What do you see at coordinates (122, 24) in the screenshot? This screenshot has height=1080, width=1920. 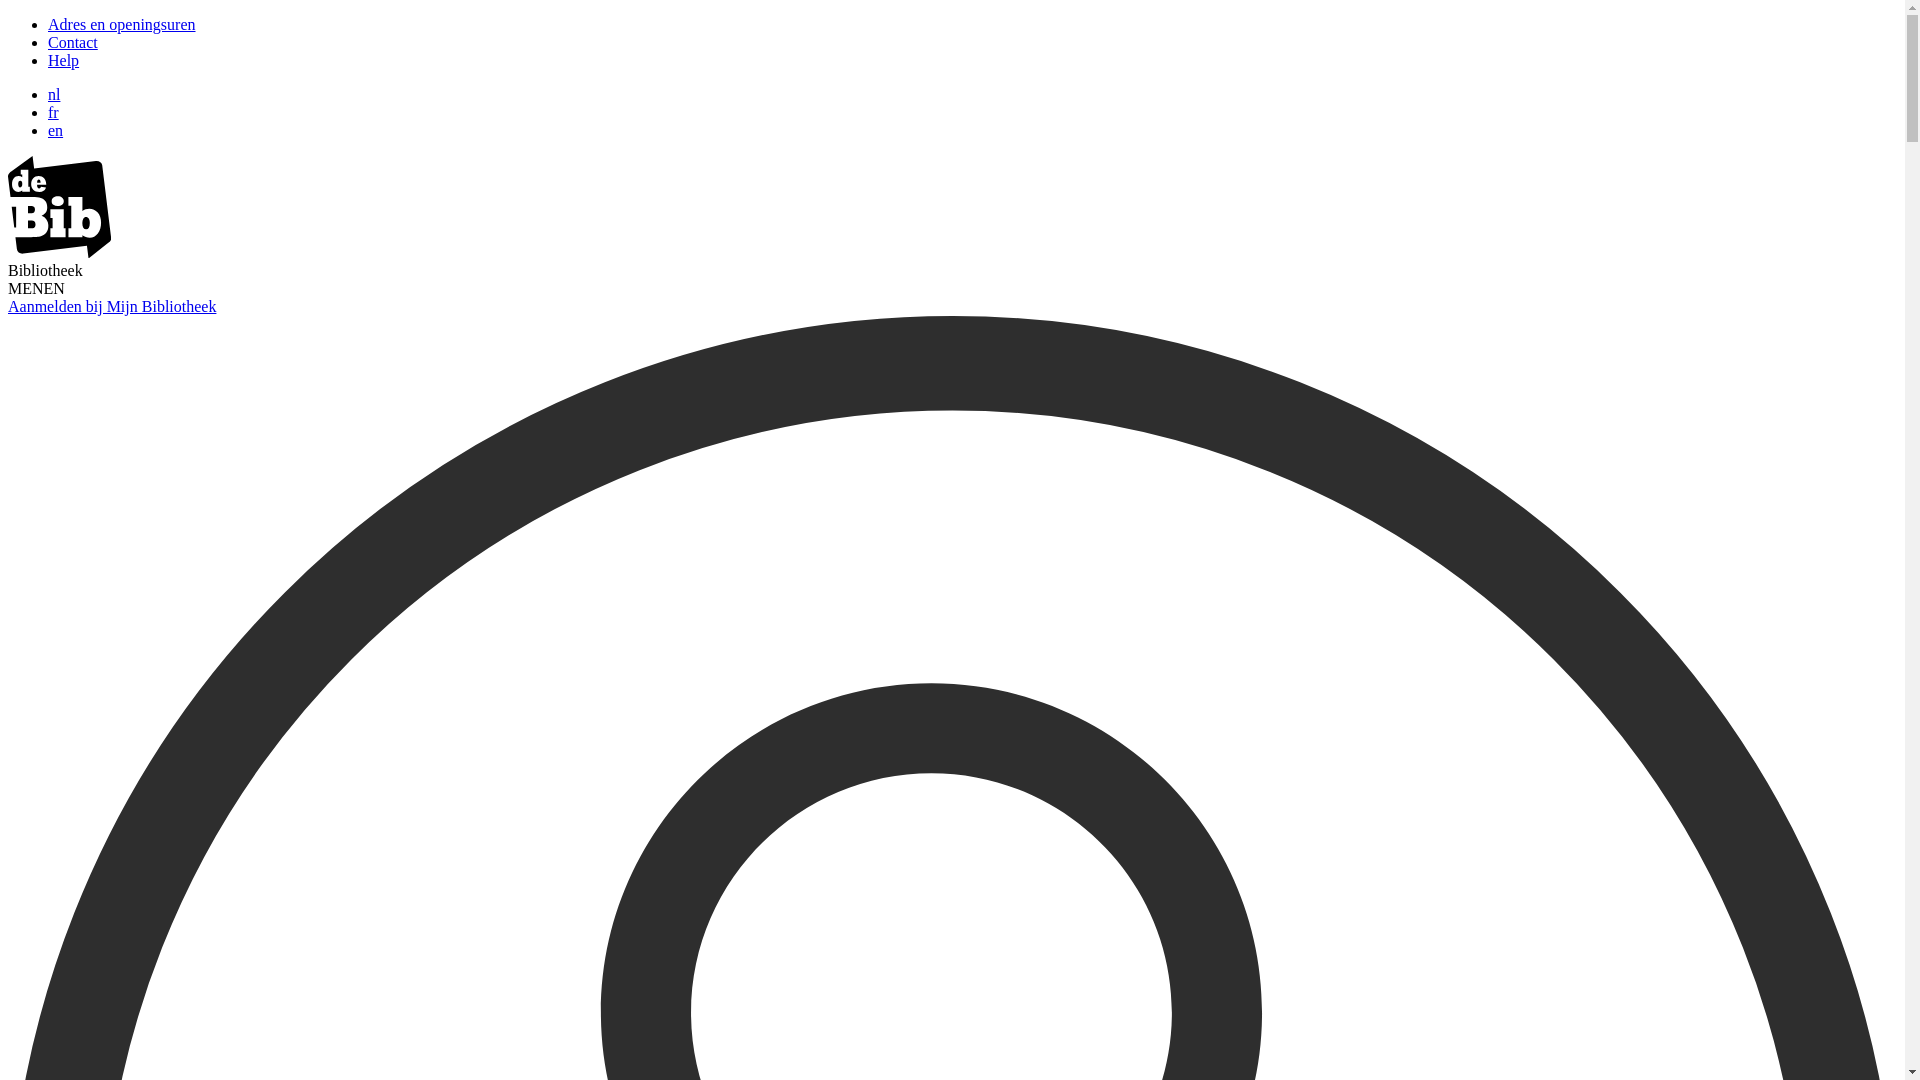 I see `Adres en openingsuren` at bounding box center [122, 24].